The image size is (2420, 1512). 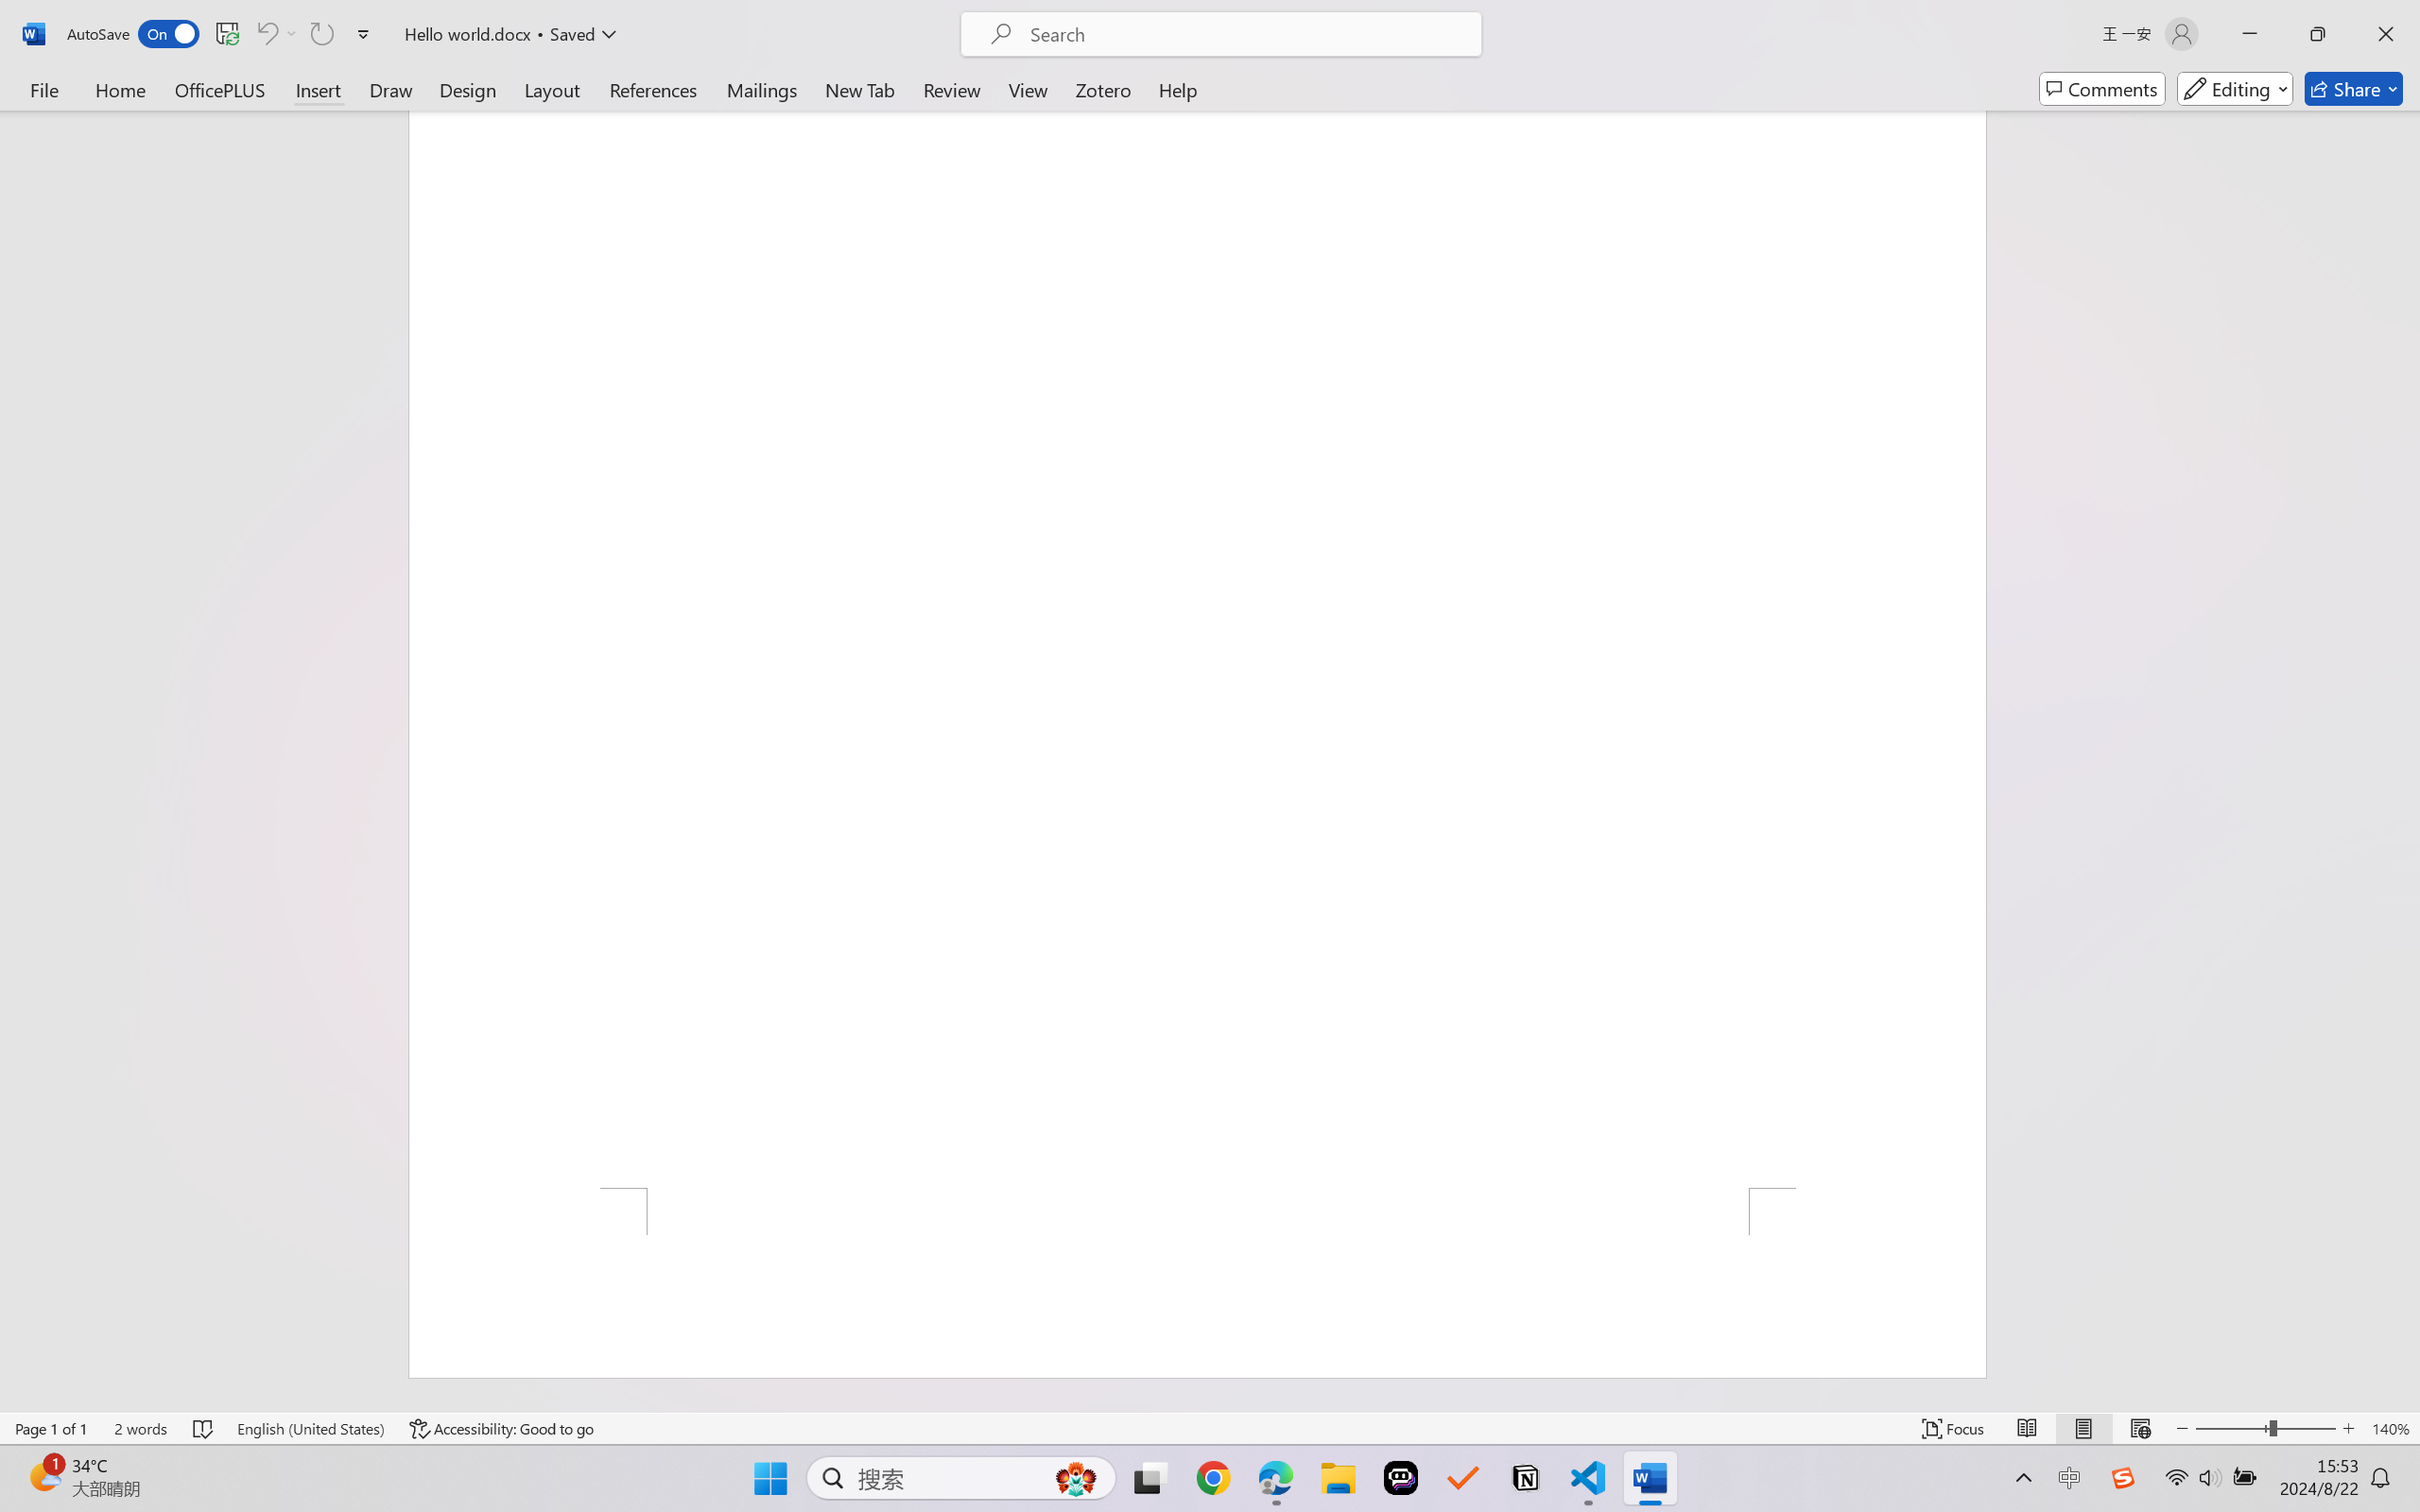 I want to click on Close, so click(x=2386, y=34).